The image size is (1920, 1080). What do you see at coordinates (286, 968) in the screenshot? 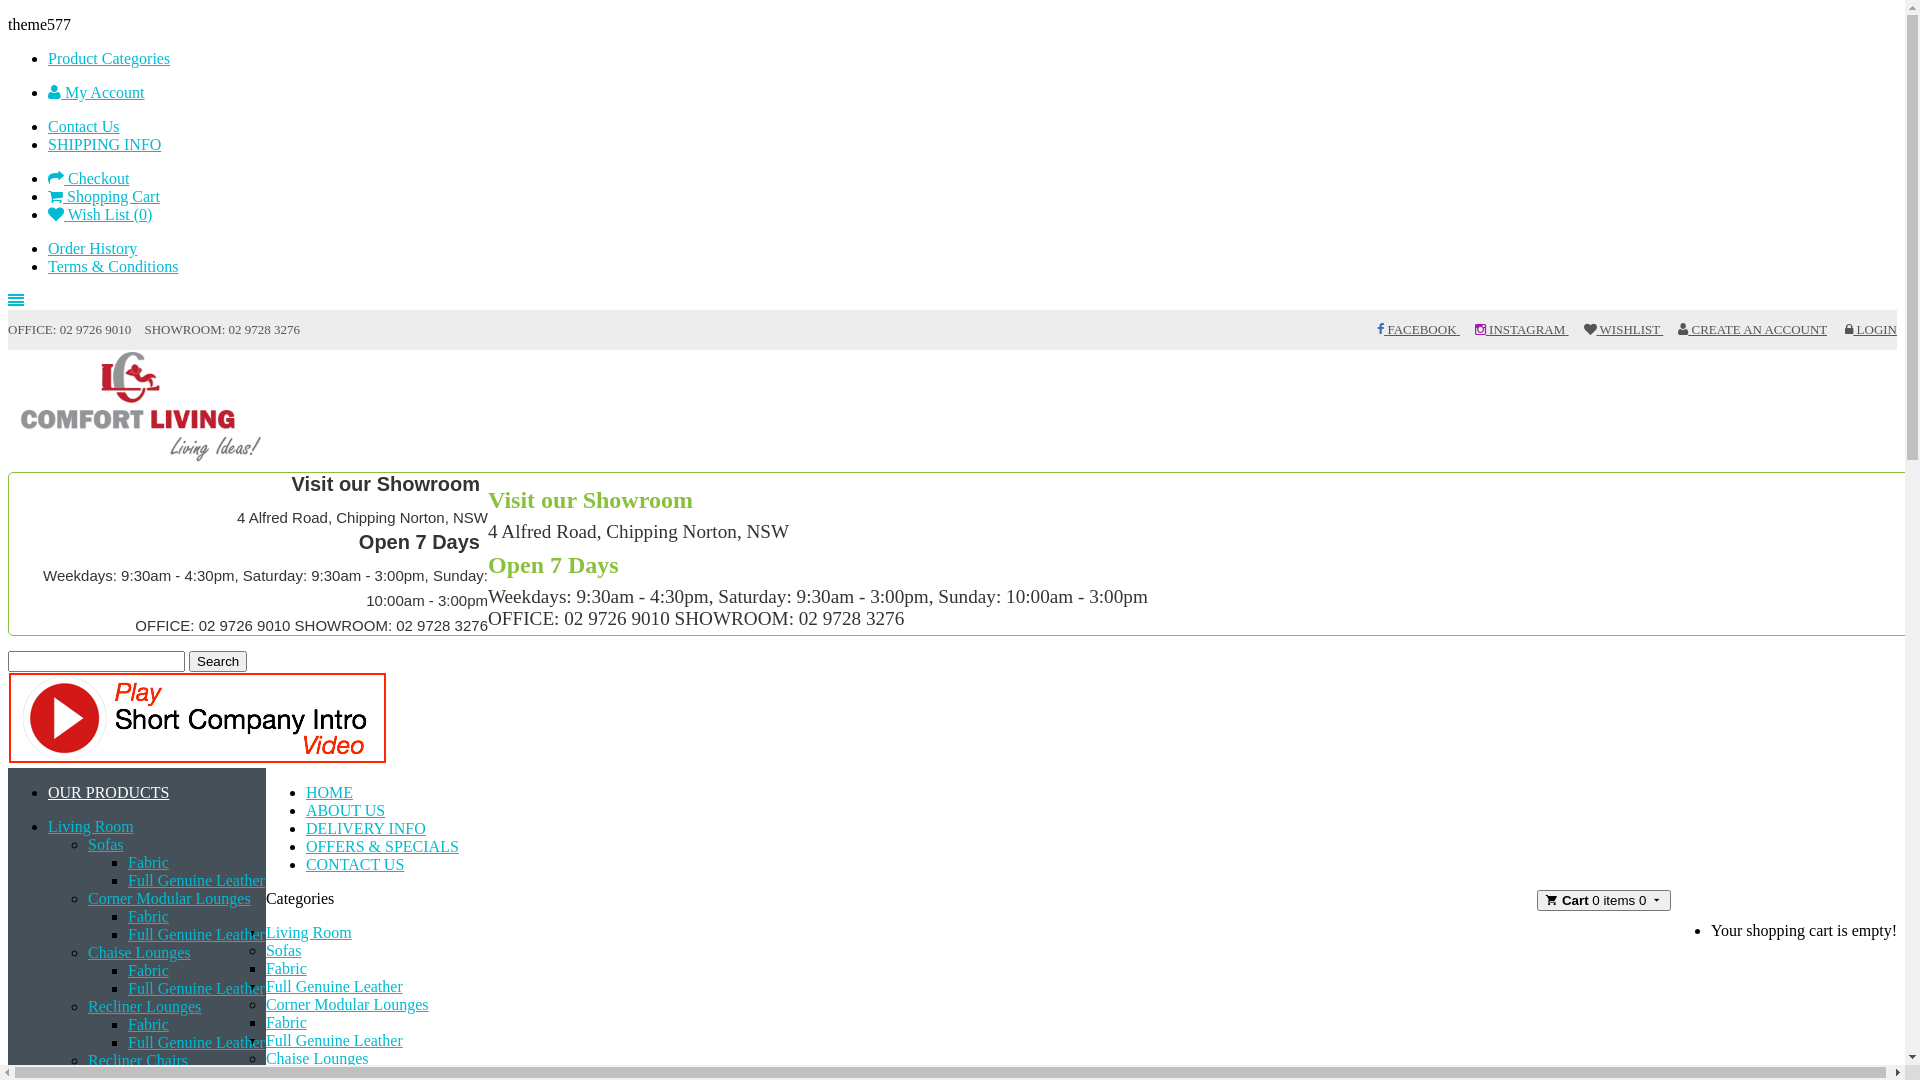
I see `Fabric` at bounding box center [286, 968].